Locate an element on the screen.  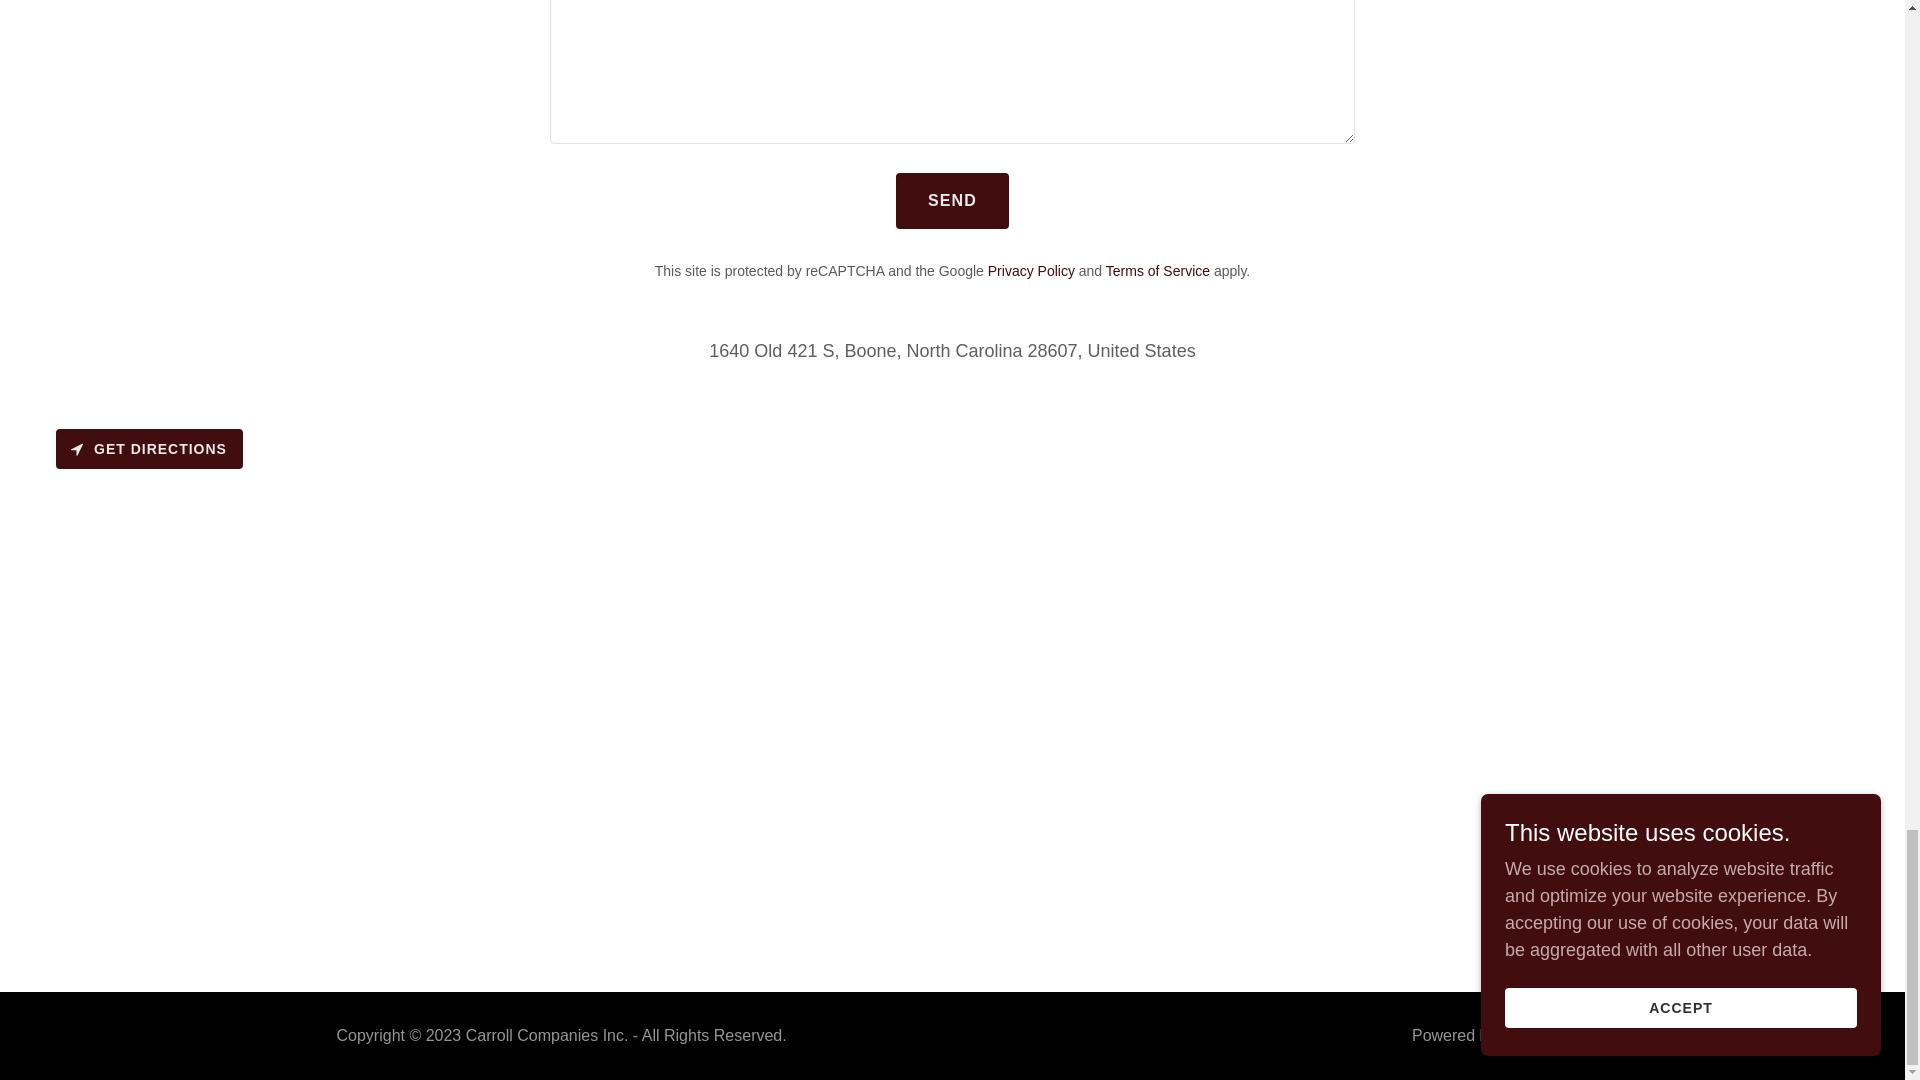
SEND is located at coordinates (952, 200).